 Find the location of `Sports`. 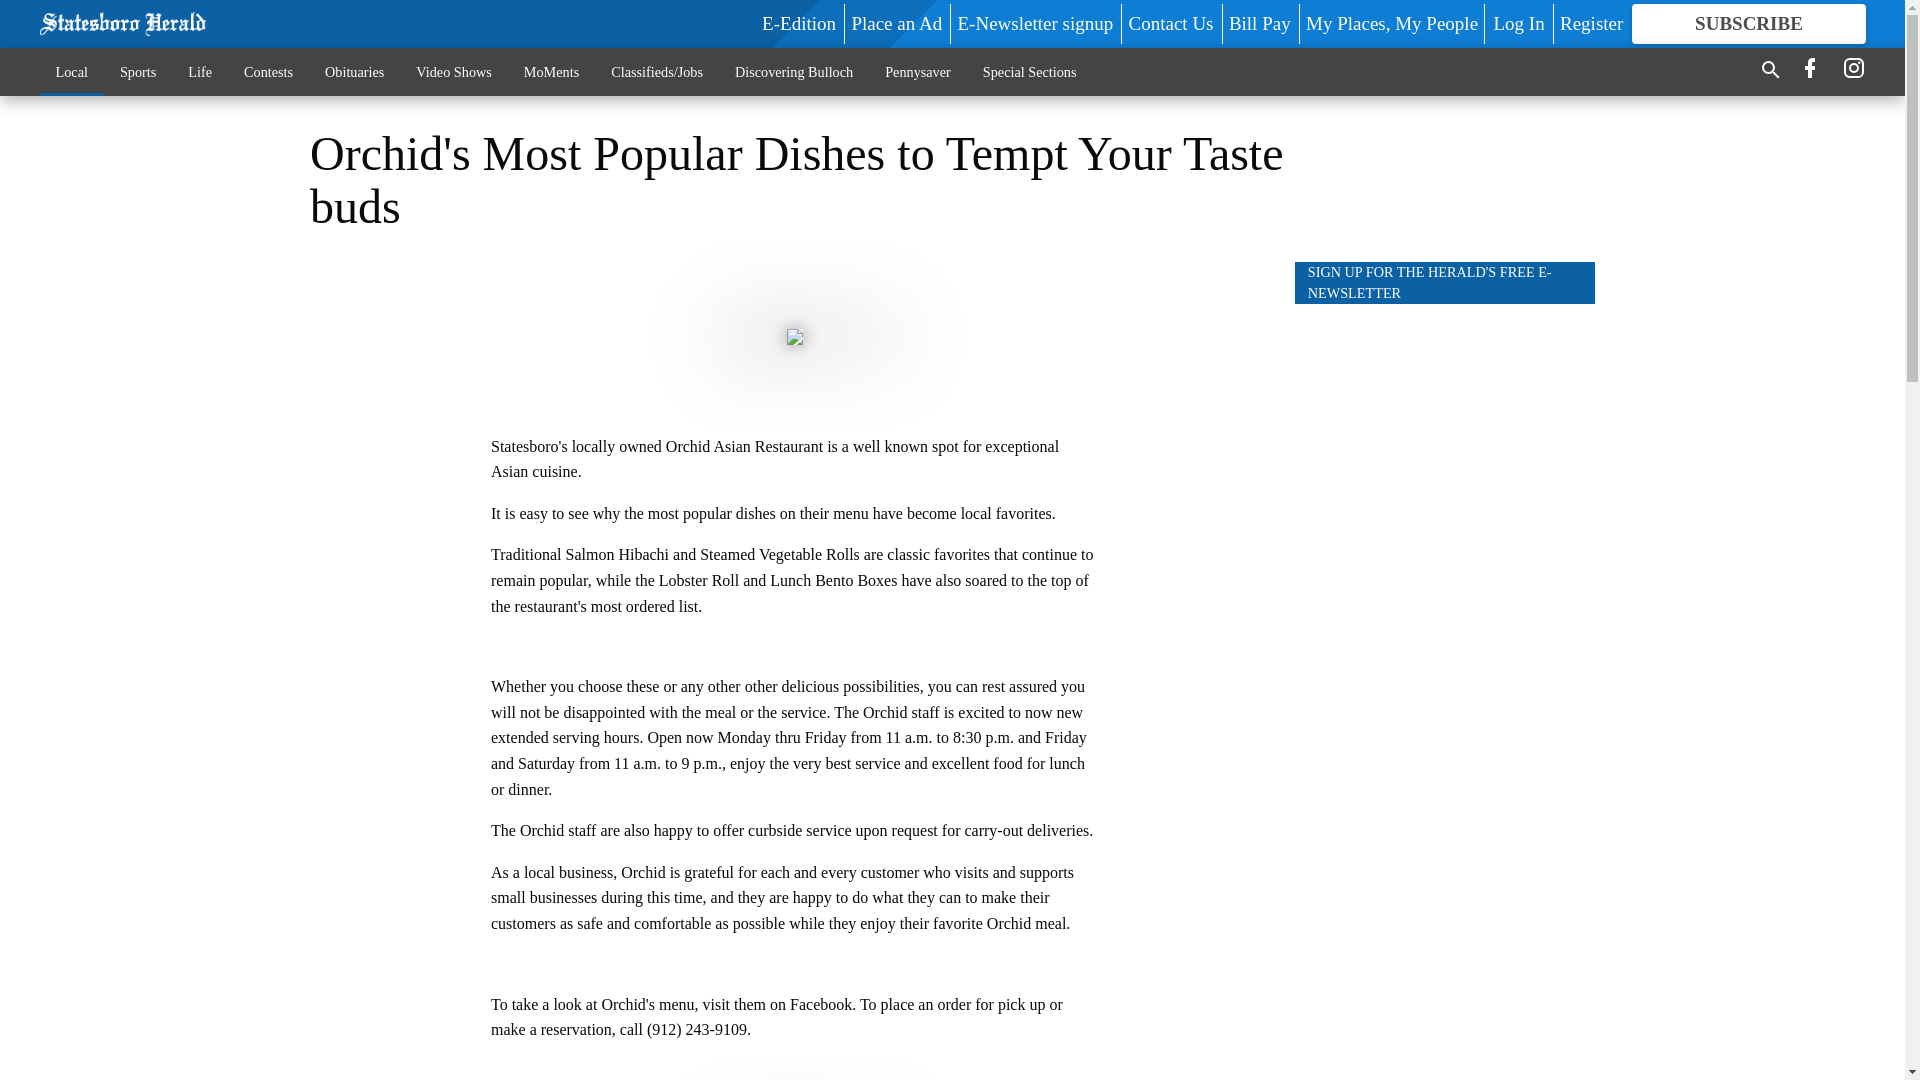

Sports is located at coordinates (138, 71).